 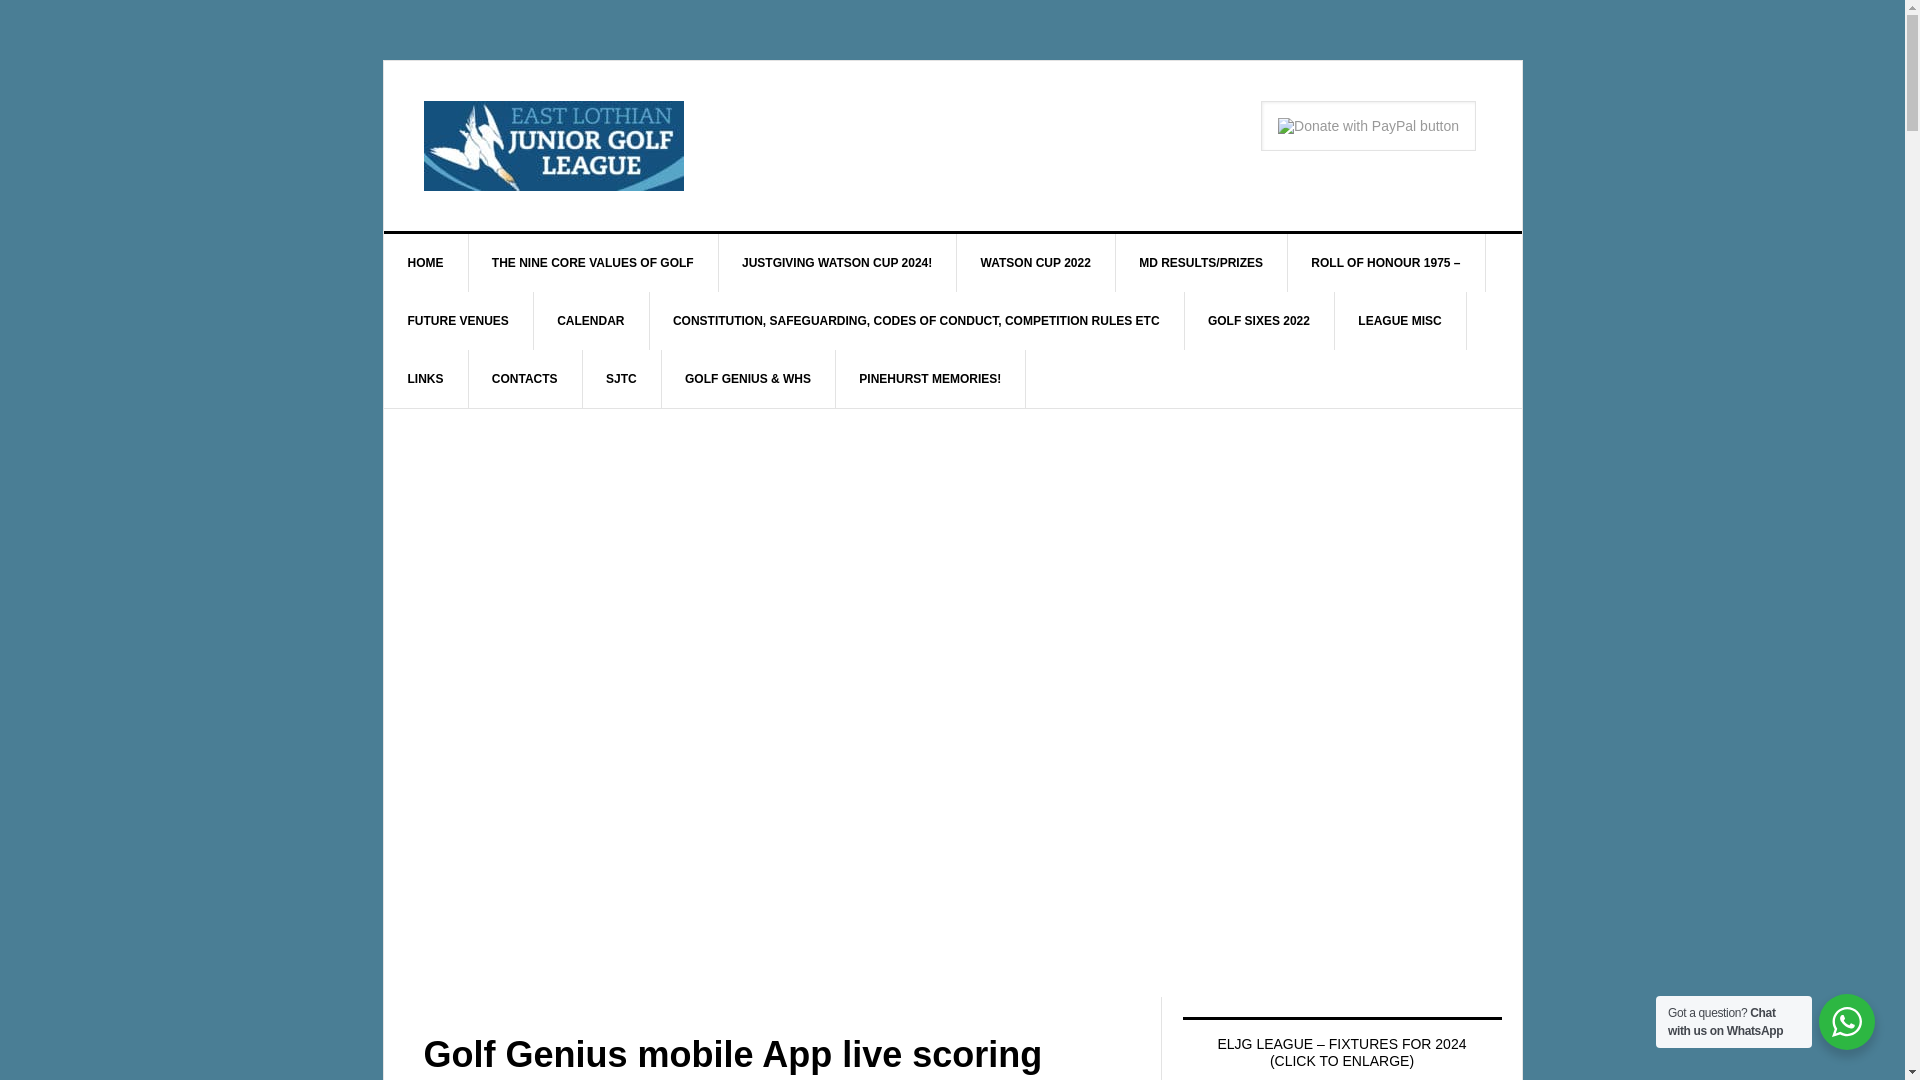 I want to click on JUSTGIVING WATSON CUP 2024!, so click(x=837, y=262).